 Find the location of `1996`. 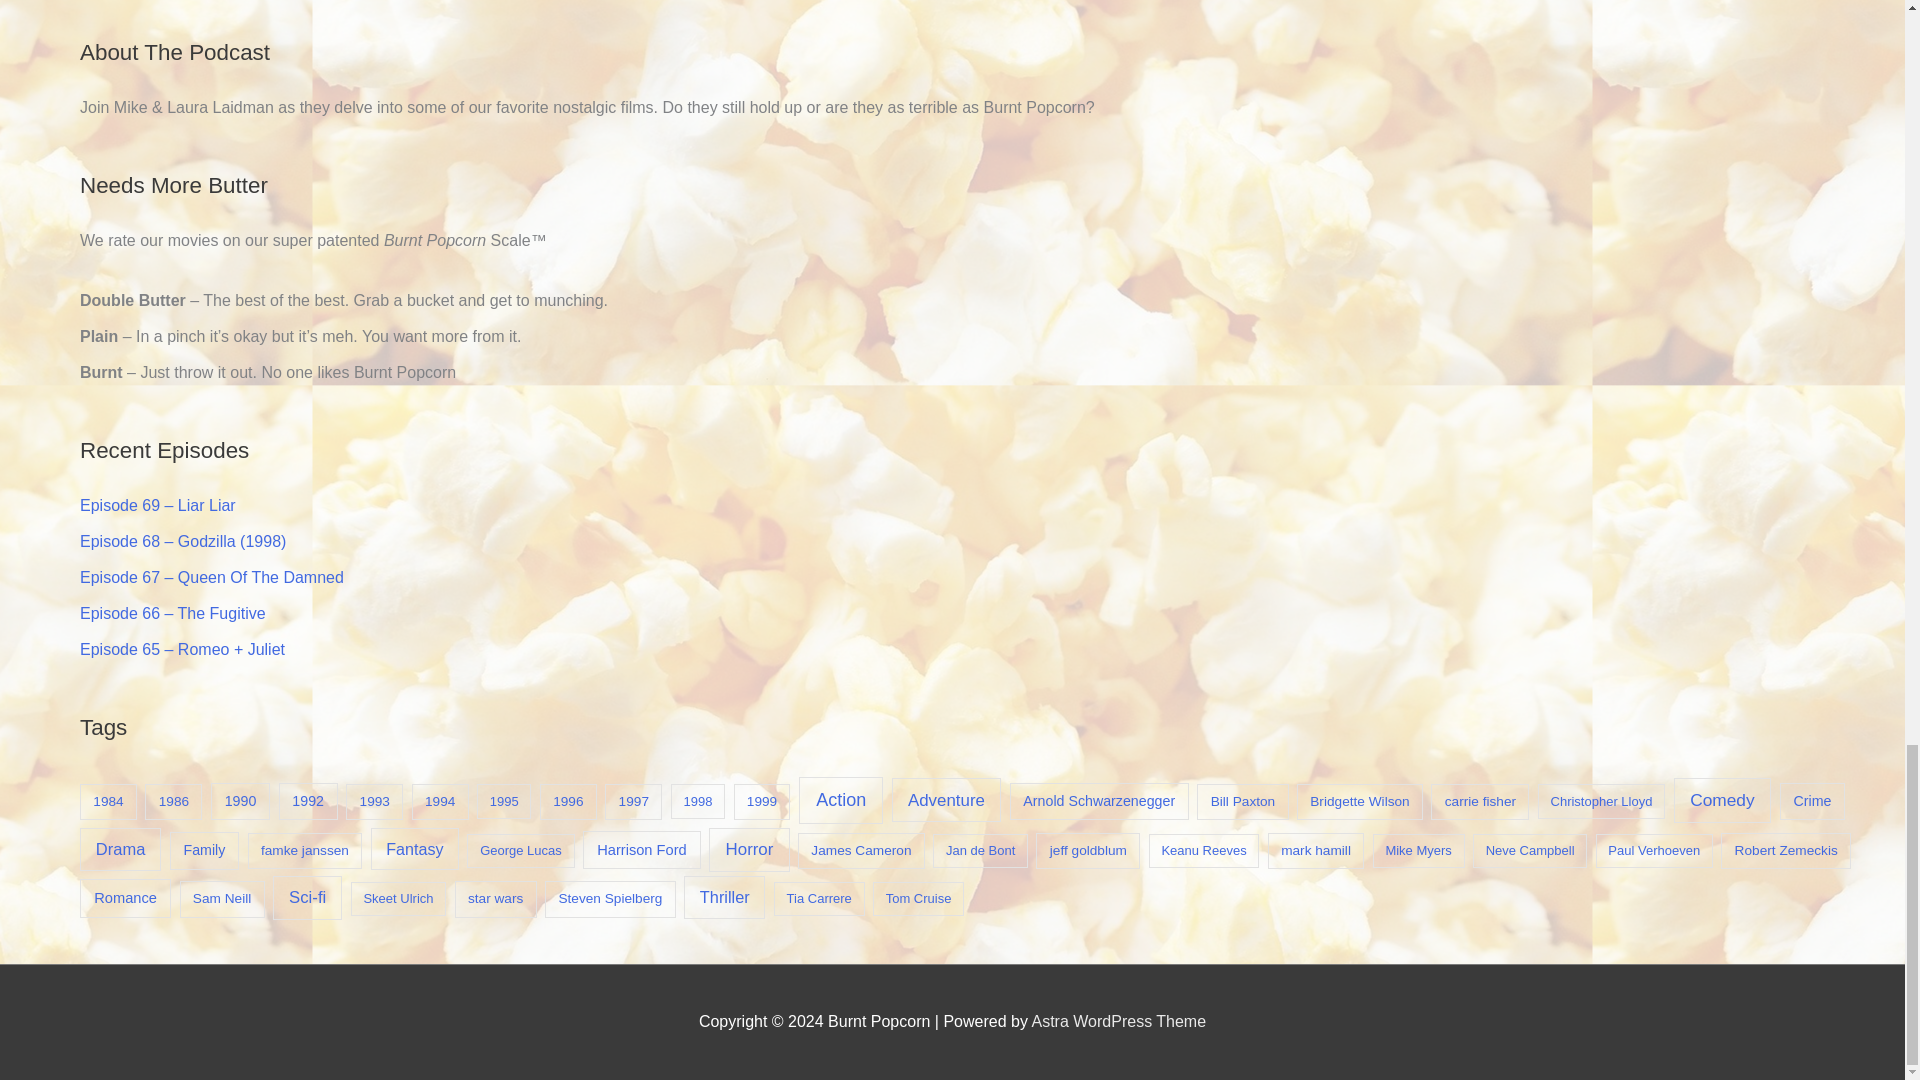

1996 is located at coordinates (568, 802).